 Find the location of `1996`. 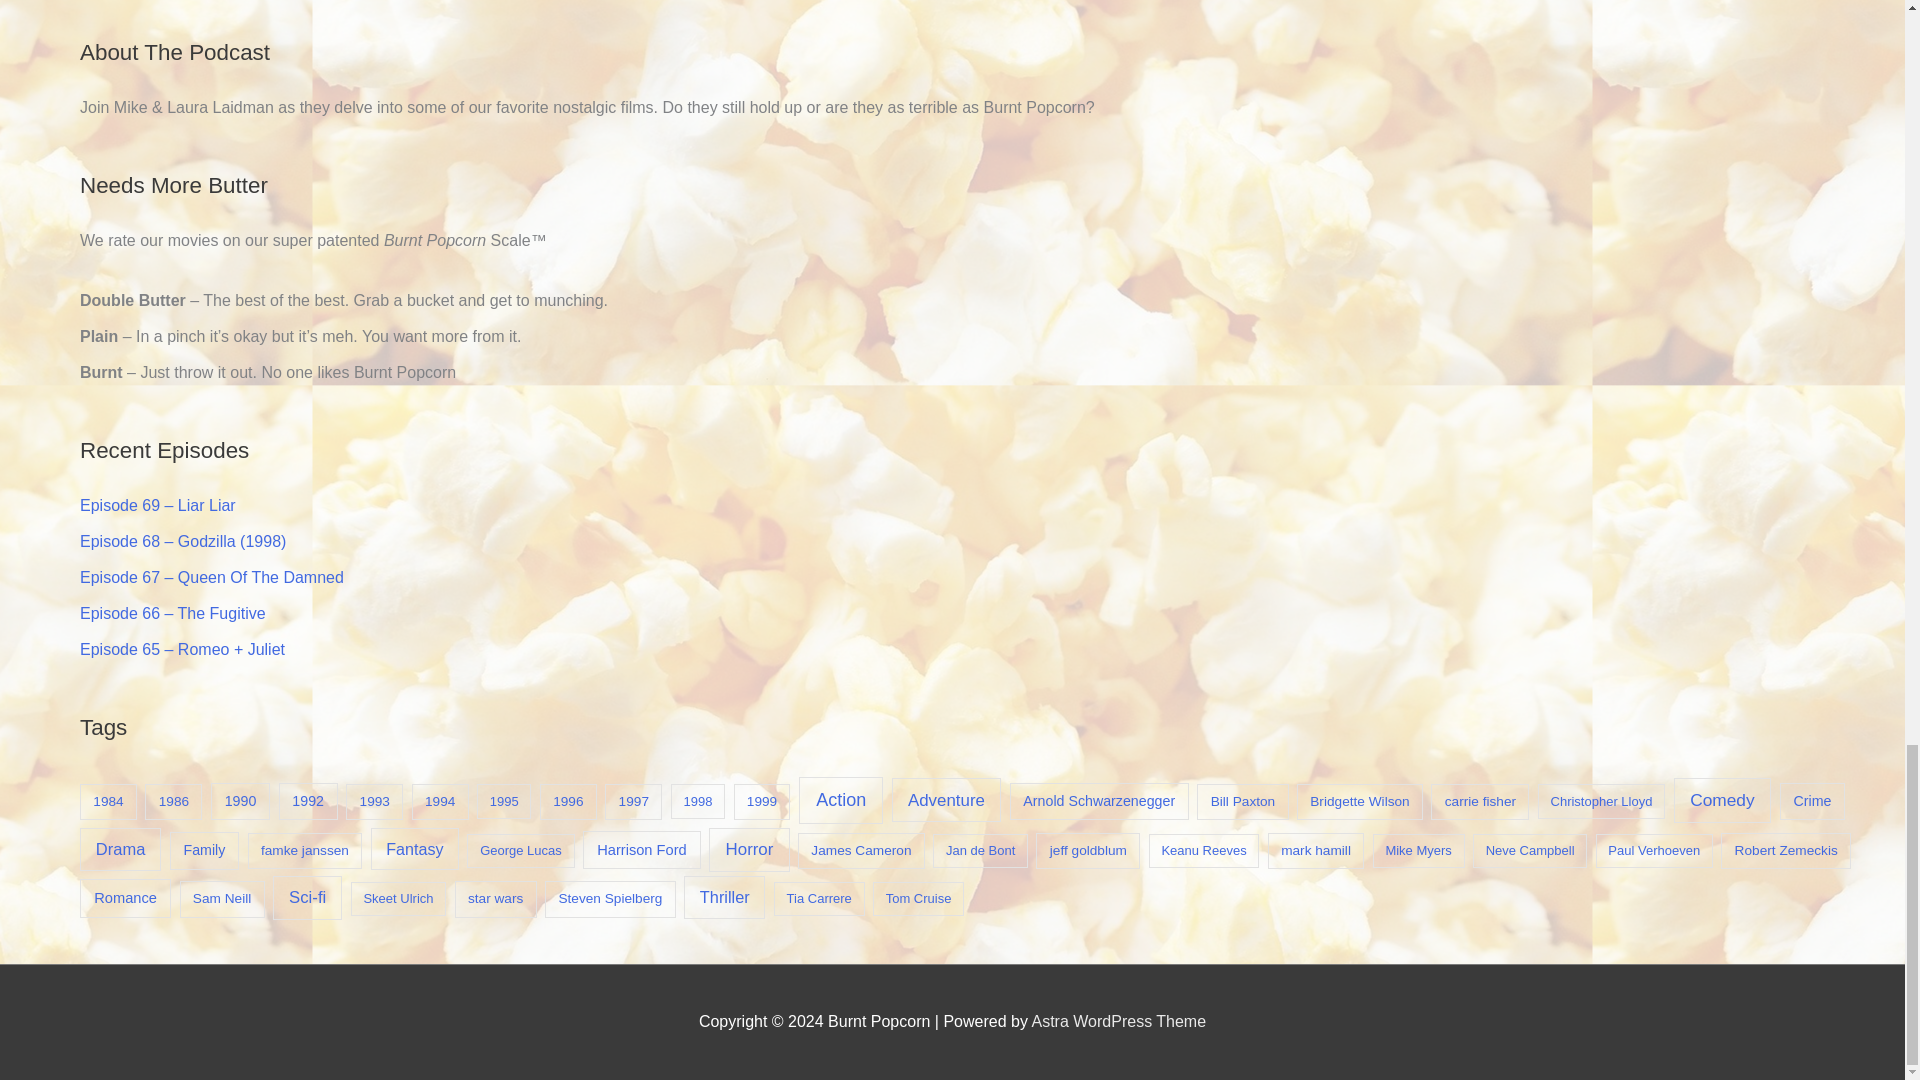

1996 is located at coordinates (568, 802).